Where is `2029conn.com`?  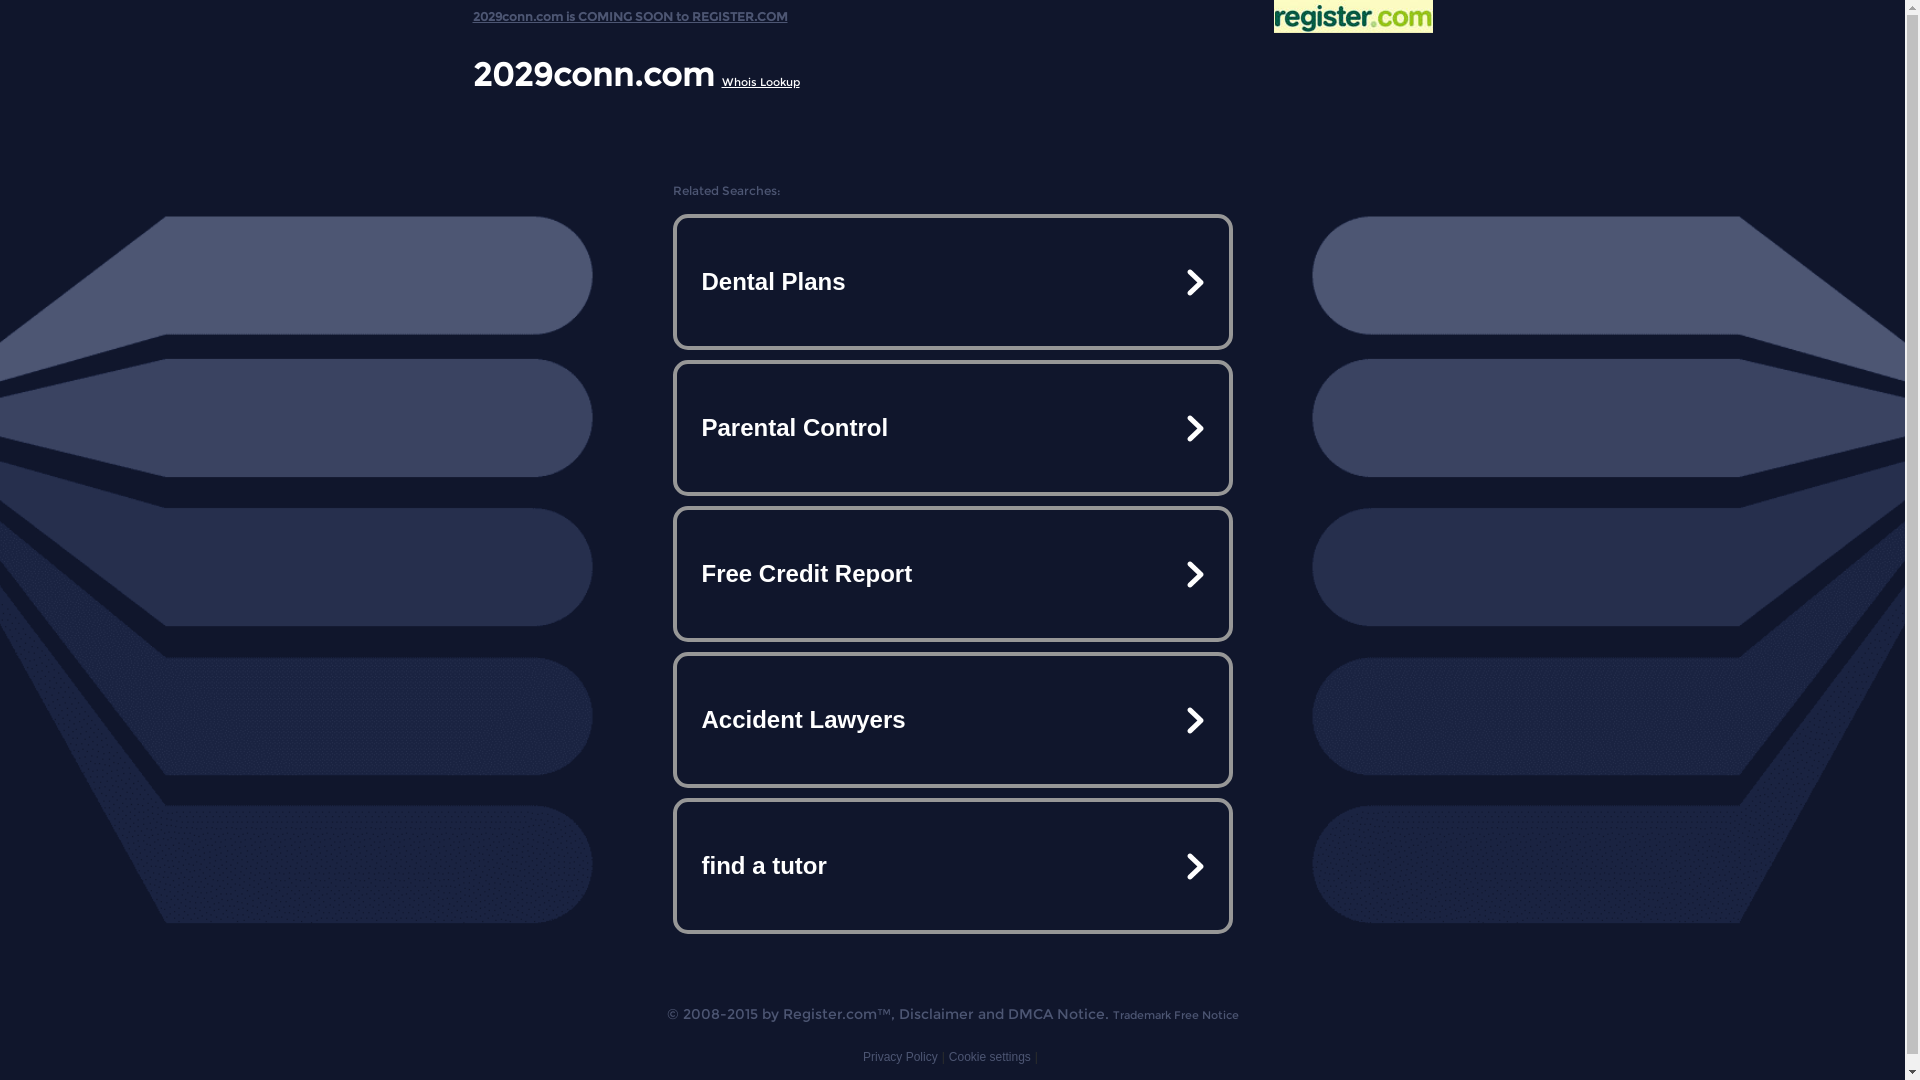
2029conn.com is located at coordinates (592, 74).